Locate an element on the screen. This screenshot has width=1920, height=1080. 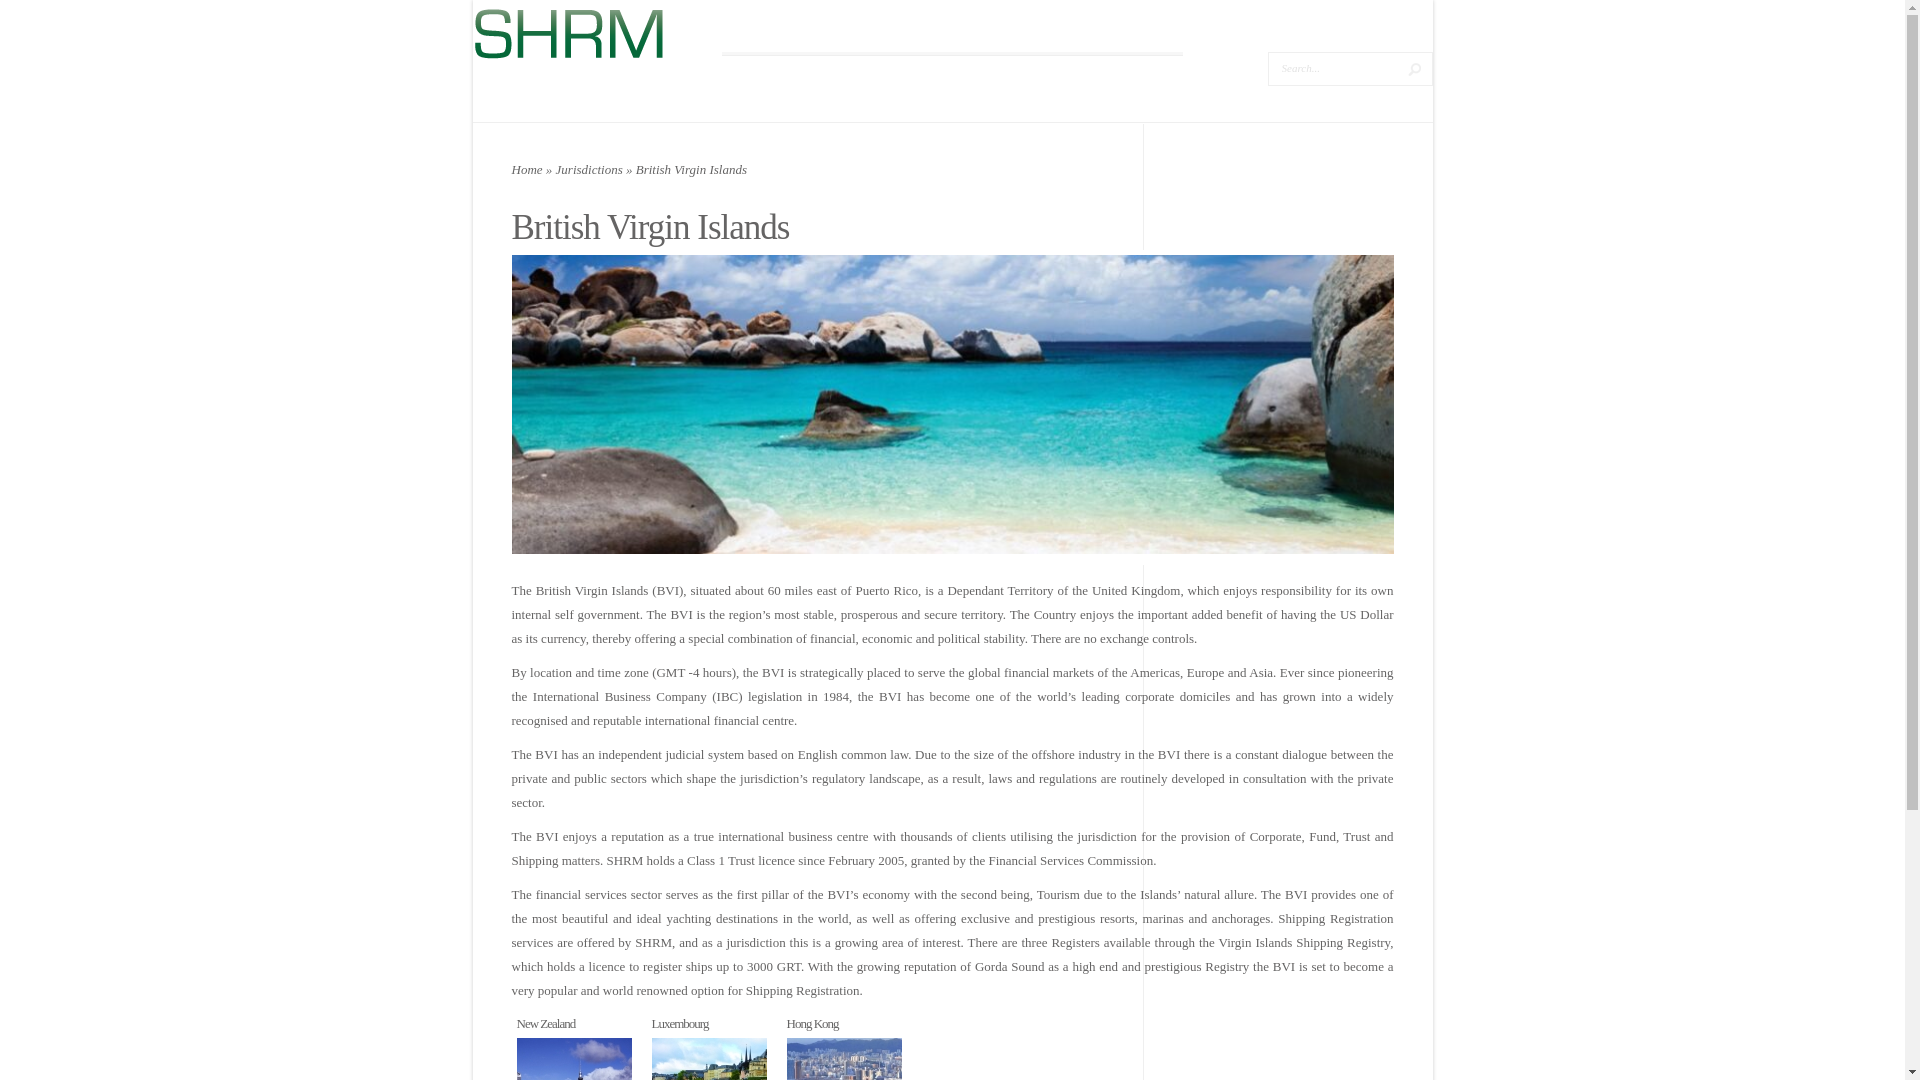
Search... is located at coordinates (1334, 68).